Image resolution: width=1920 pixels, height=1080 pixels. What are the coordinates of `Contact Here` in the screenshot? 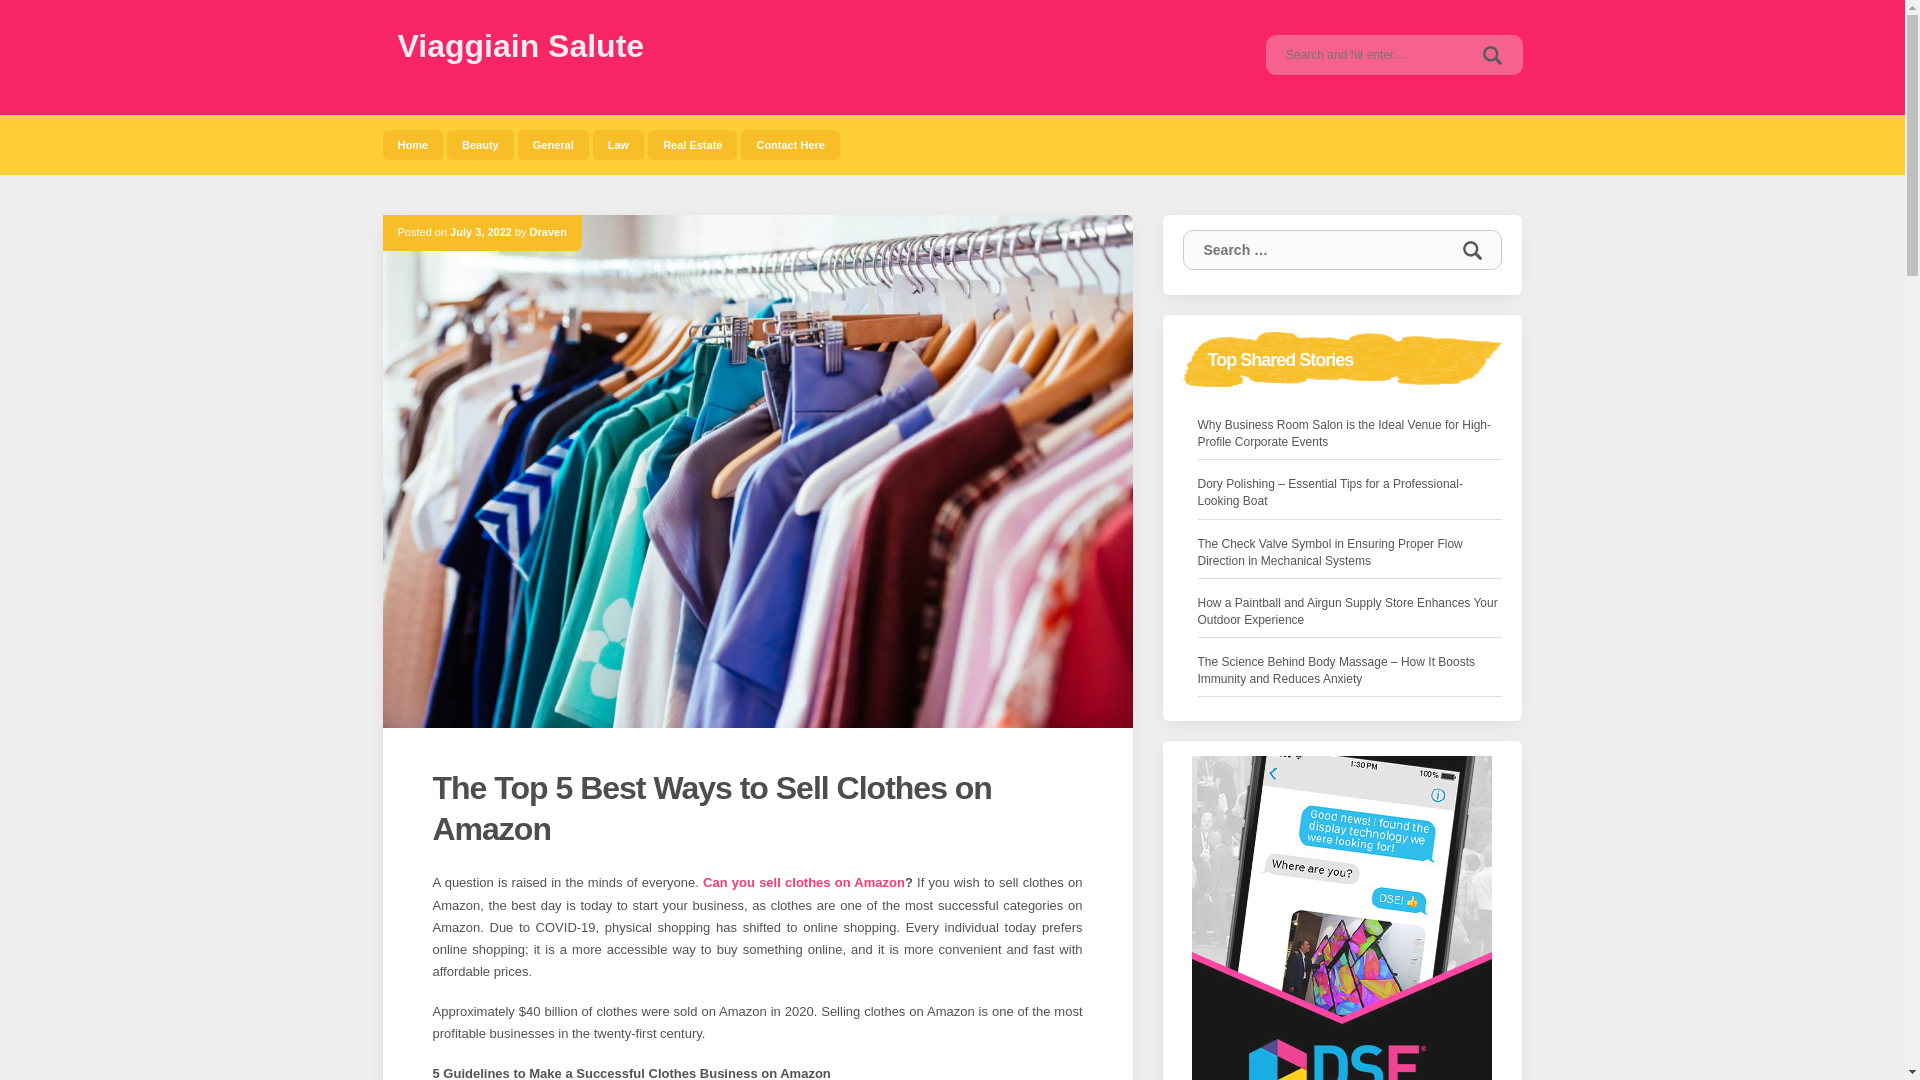 It's located at (790, 144).